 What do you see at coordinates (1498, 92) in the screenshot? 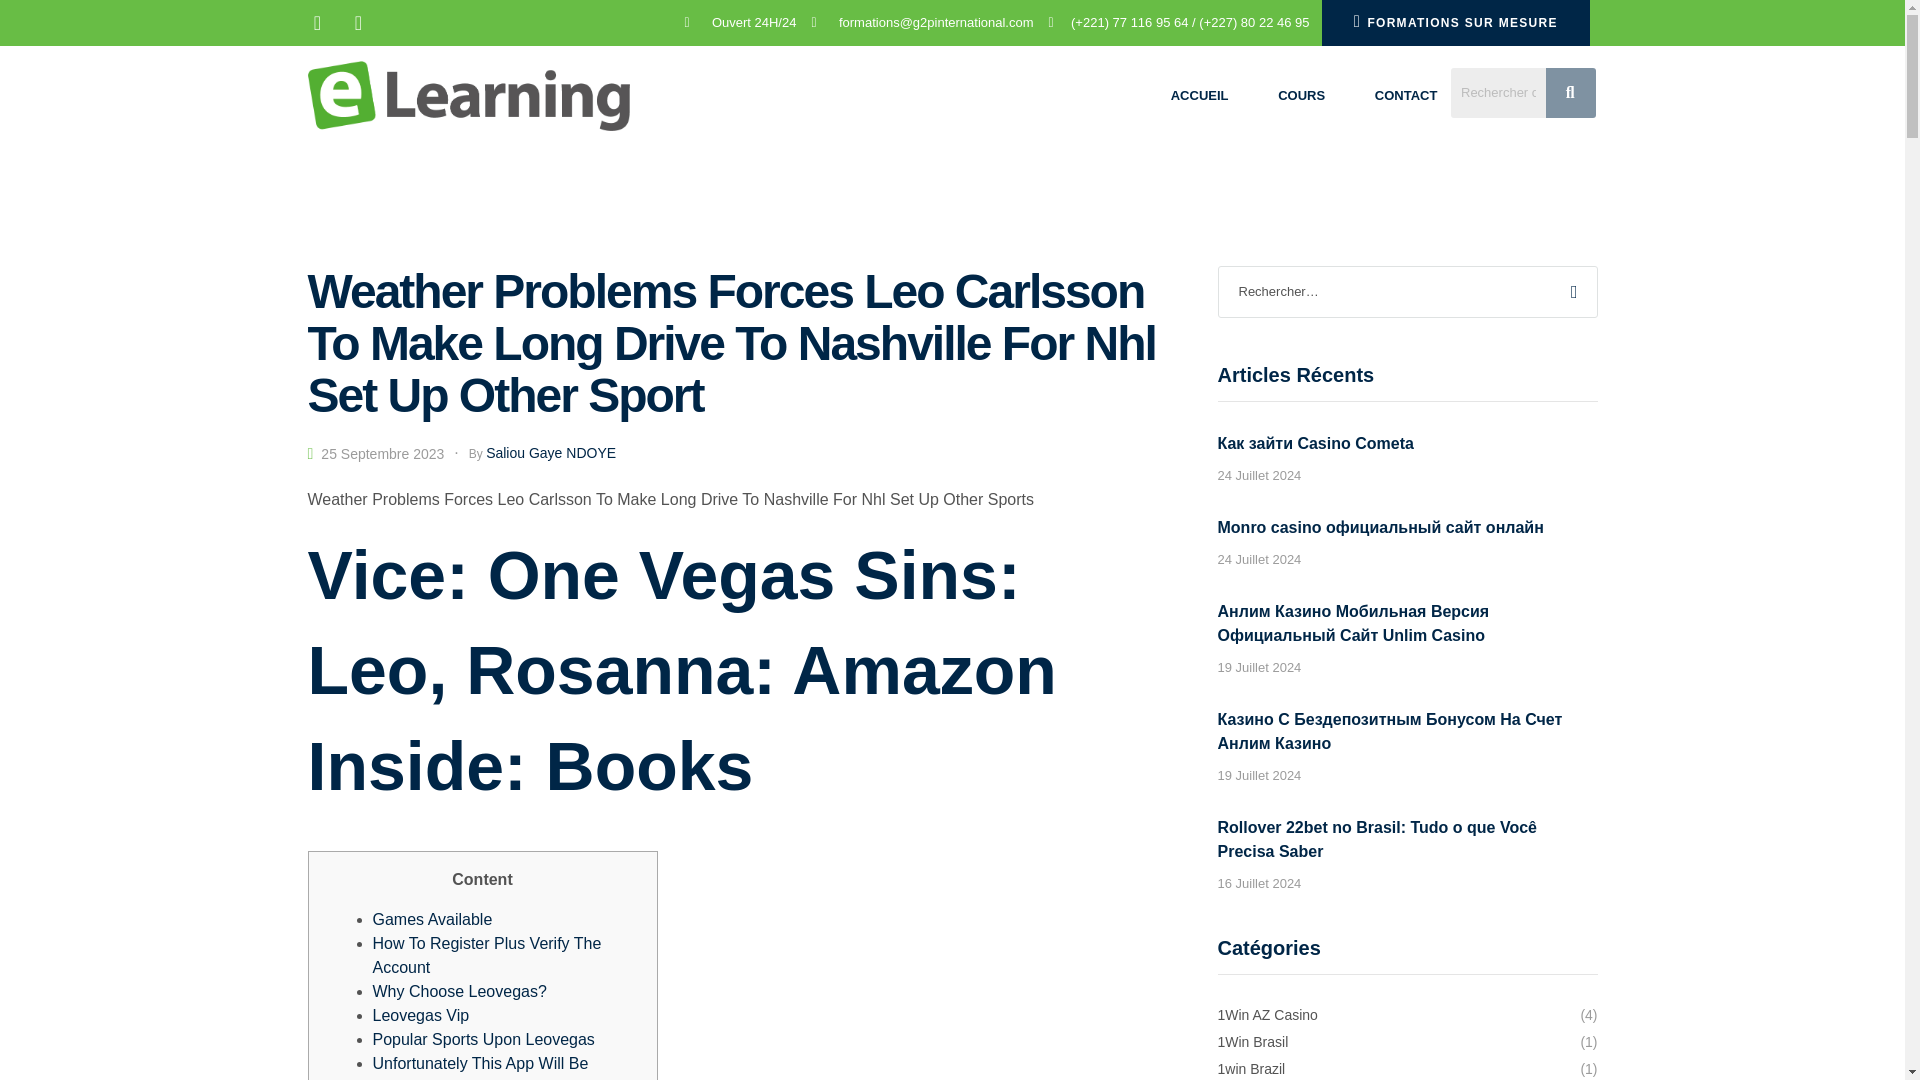
I see `Recherche` at bounding box center [1498, 92].